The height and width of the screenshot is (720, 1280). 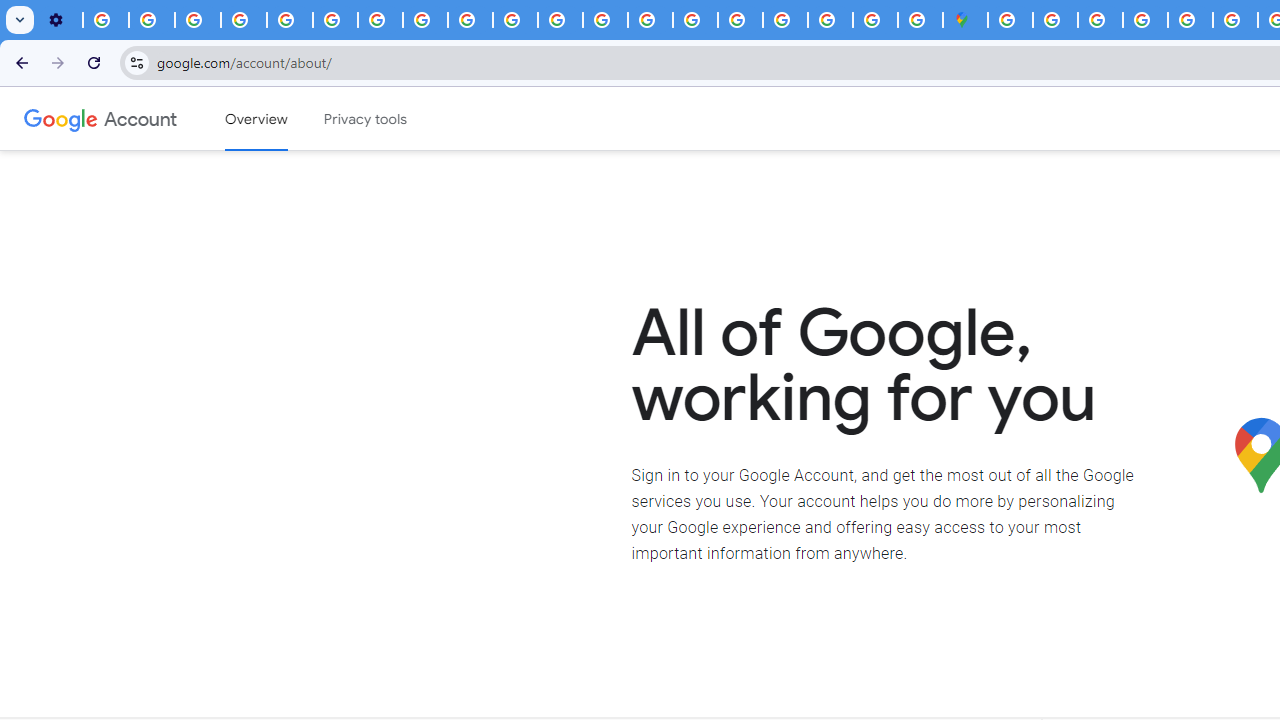 I want to click on Privacy Checkup, so click(x=470, y=20).